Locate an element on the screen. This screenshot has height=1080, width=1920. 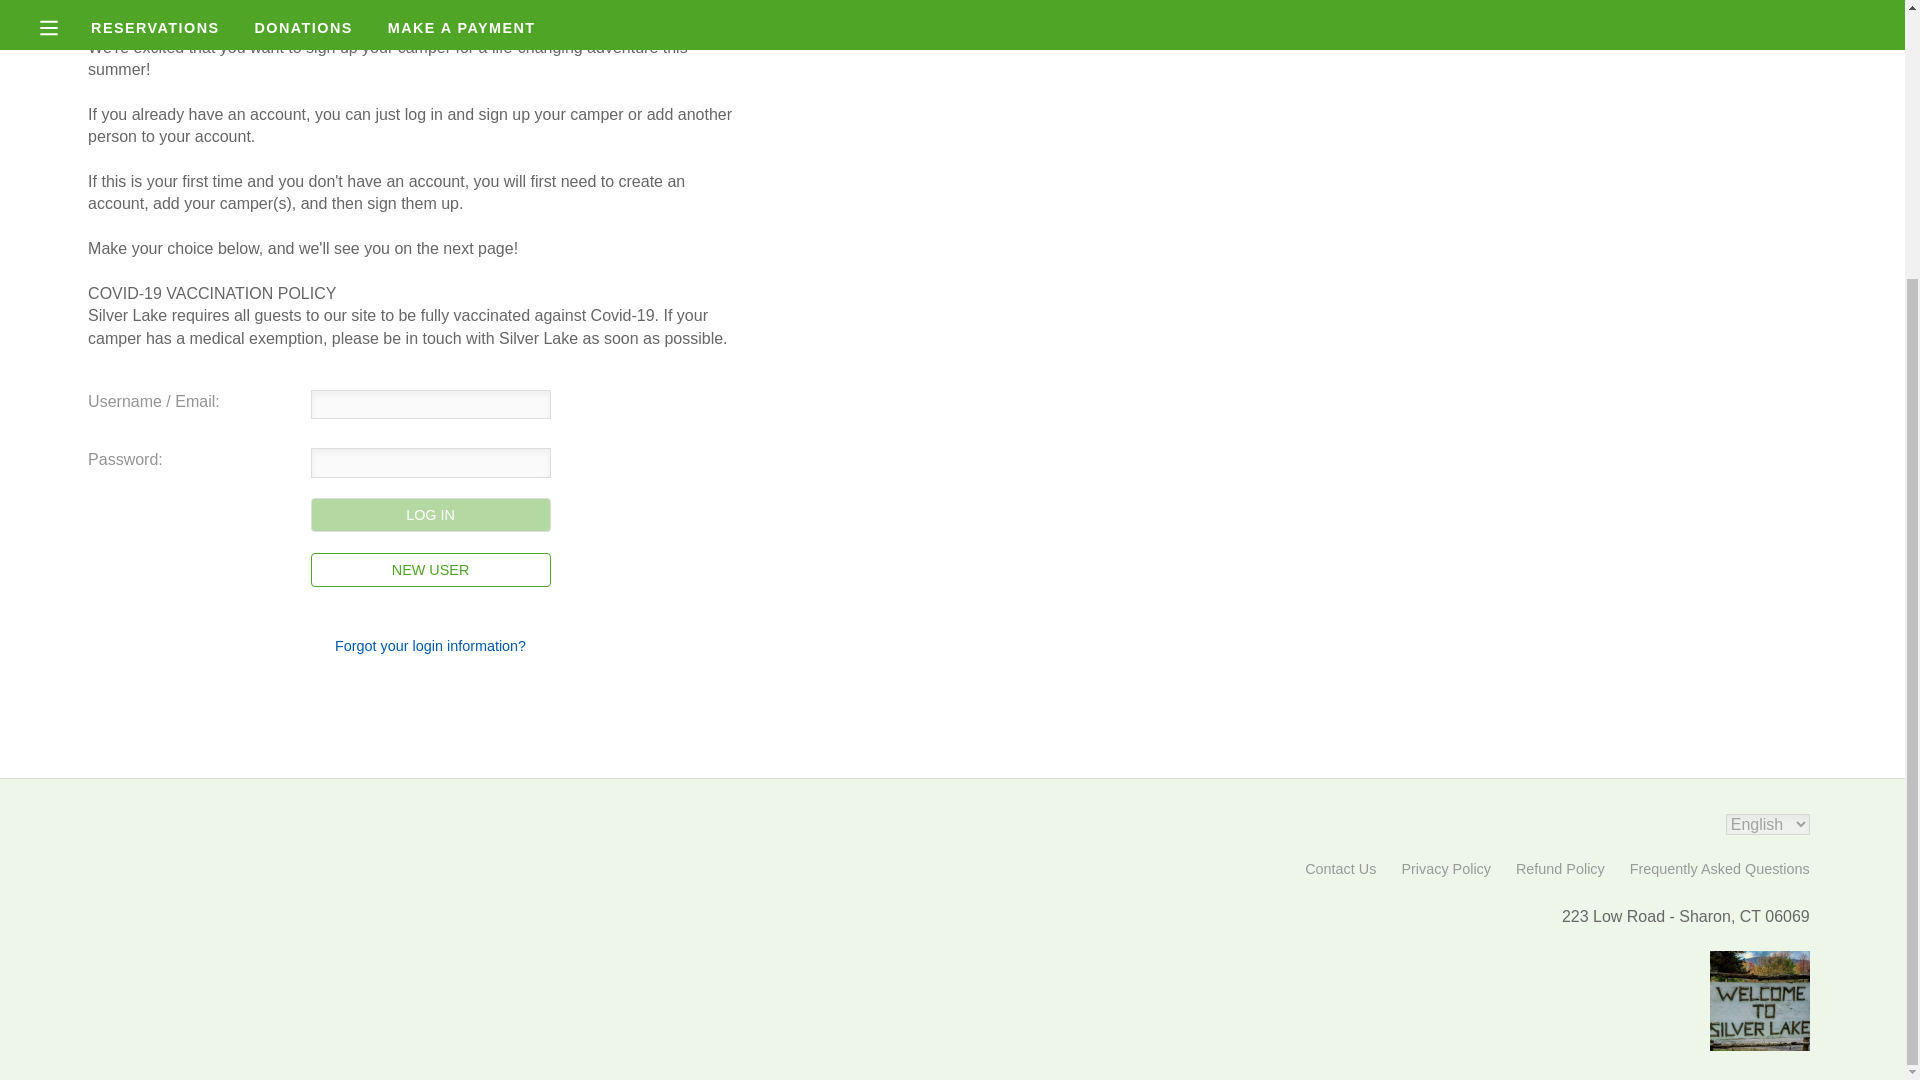
Frequently Asked Questions is located at coordinates (1720, 868).